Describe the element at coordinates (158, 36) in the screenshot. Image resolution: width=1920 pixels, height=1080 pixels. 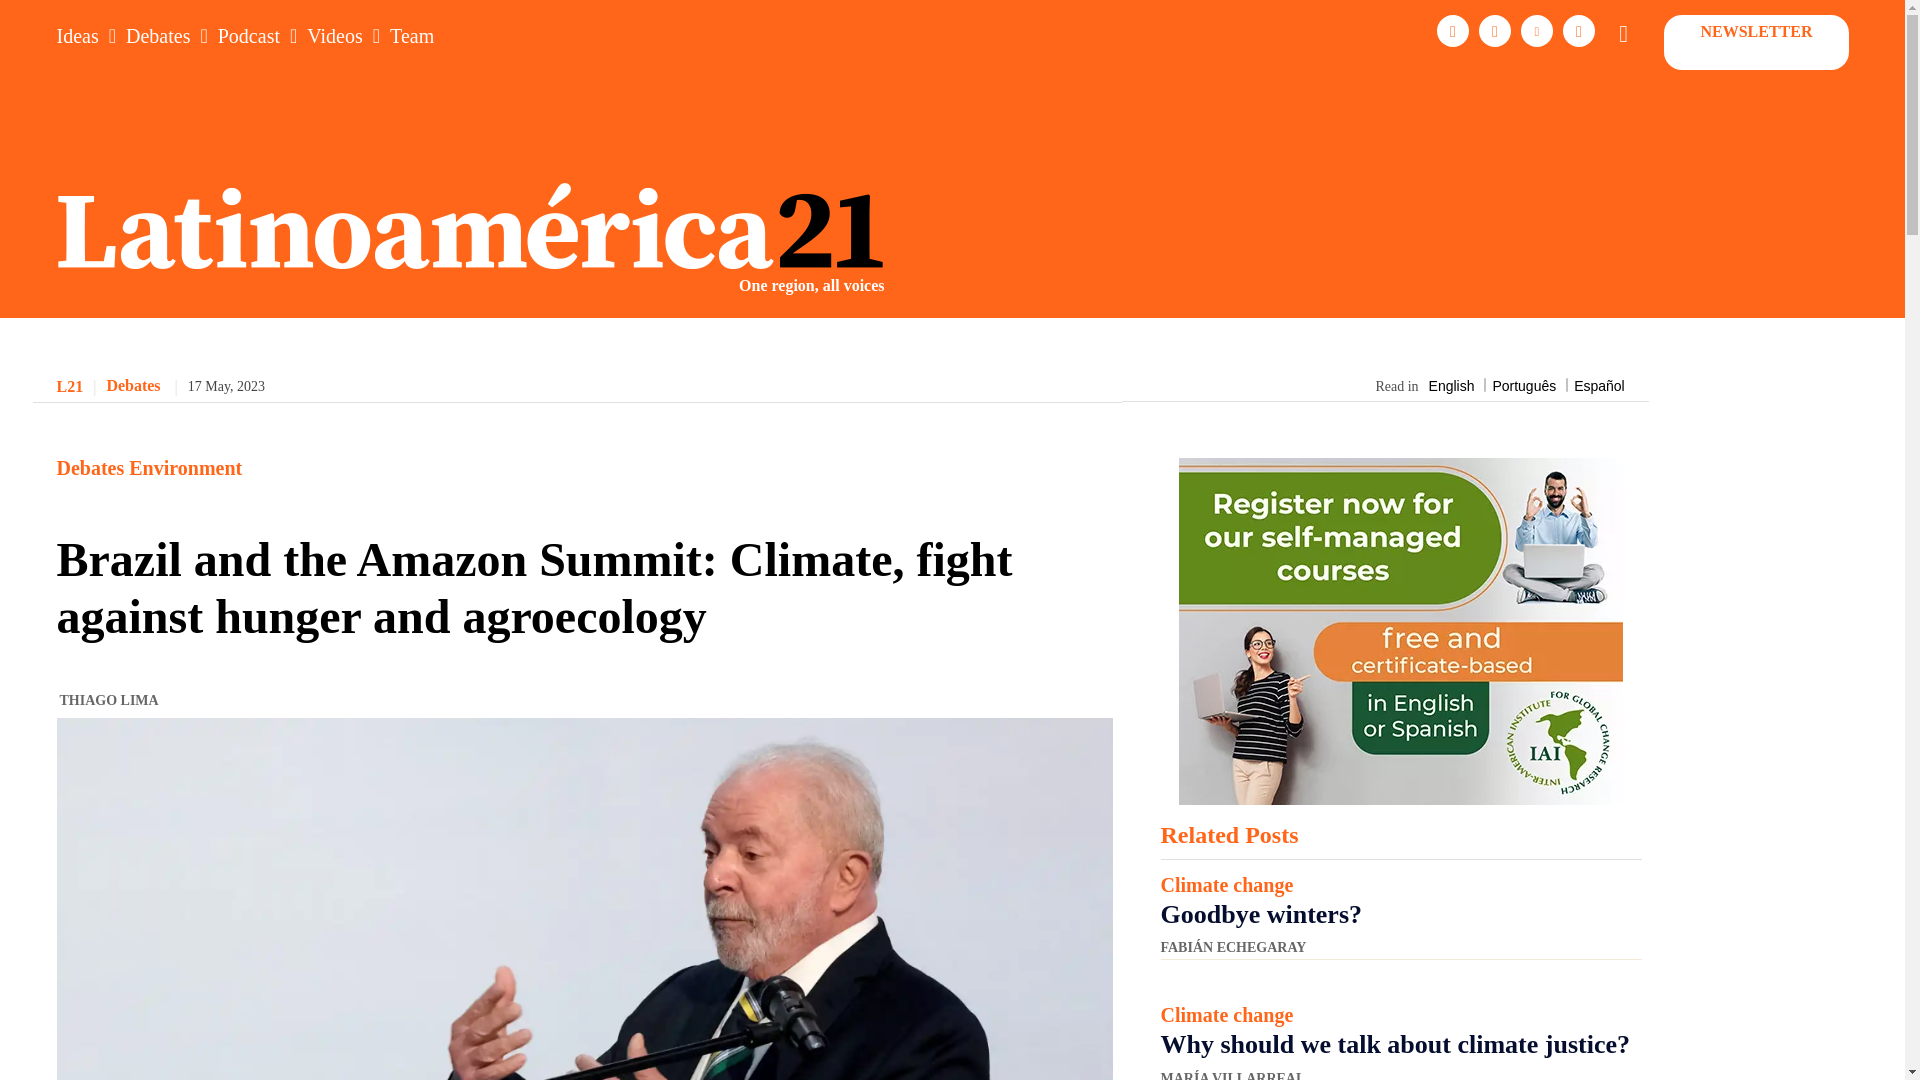
I see `Debates` at that location.